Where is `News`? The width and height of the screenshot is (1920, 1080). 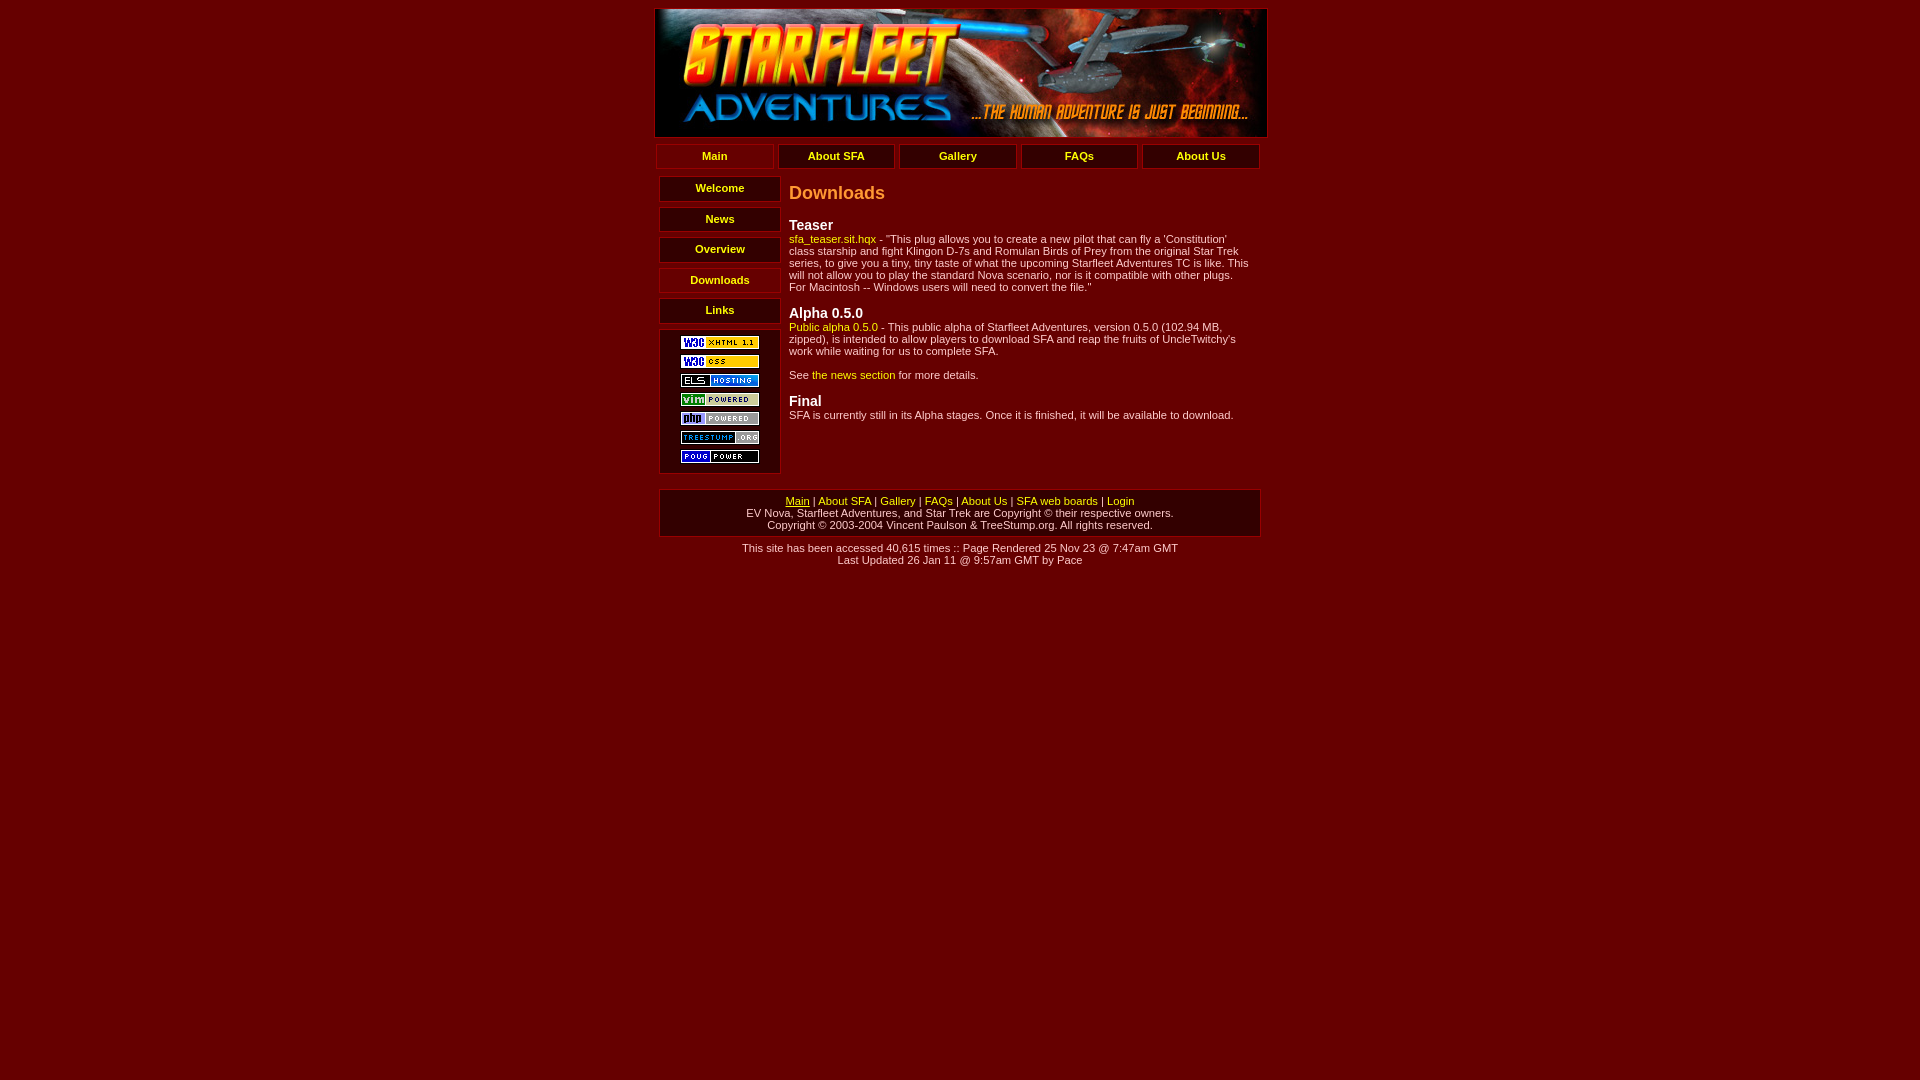
News is located at coordinates (720, 220).